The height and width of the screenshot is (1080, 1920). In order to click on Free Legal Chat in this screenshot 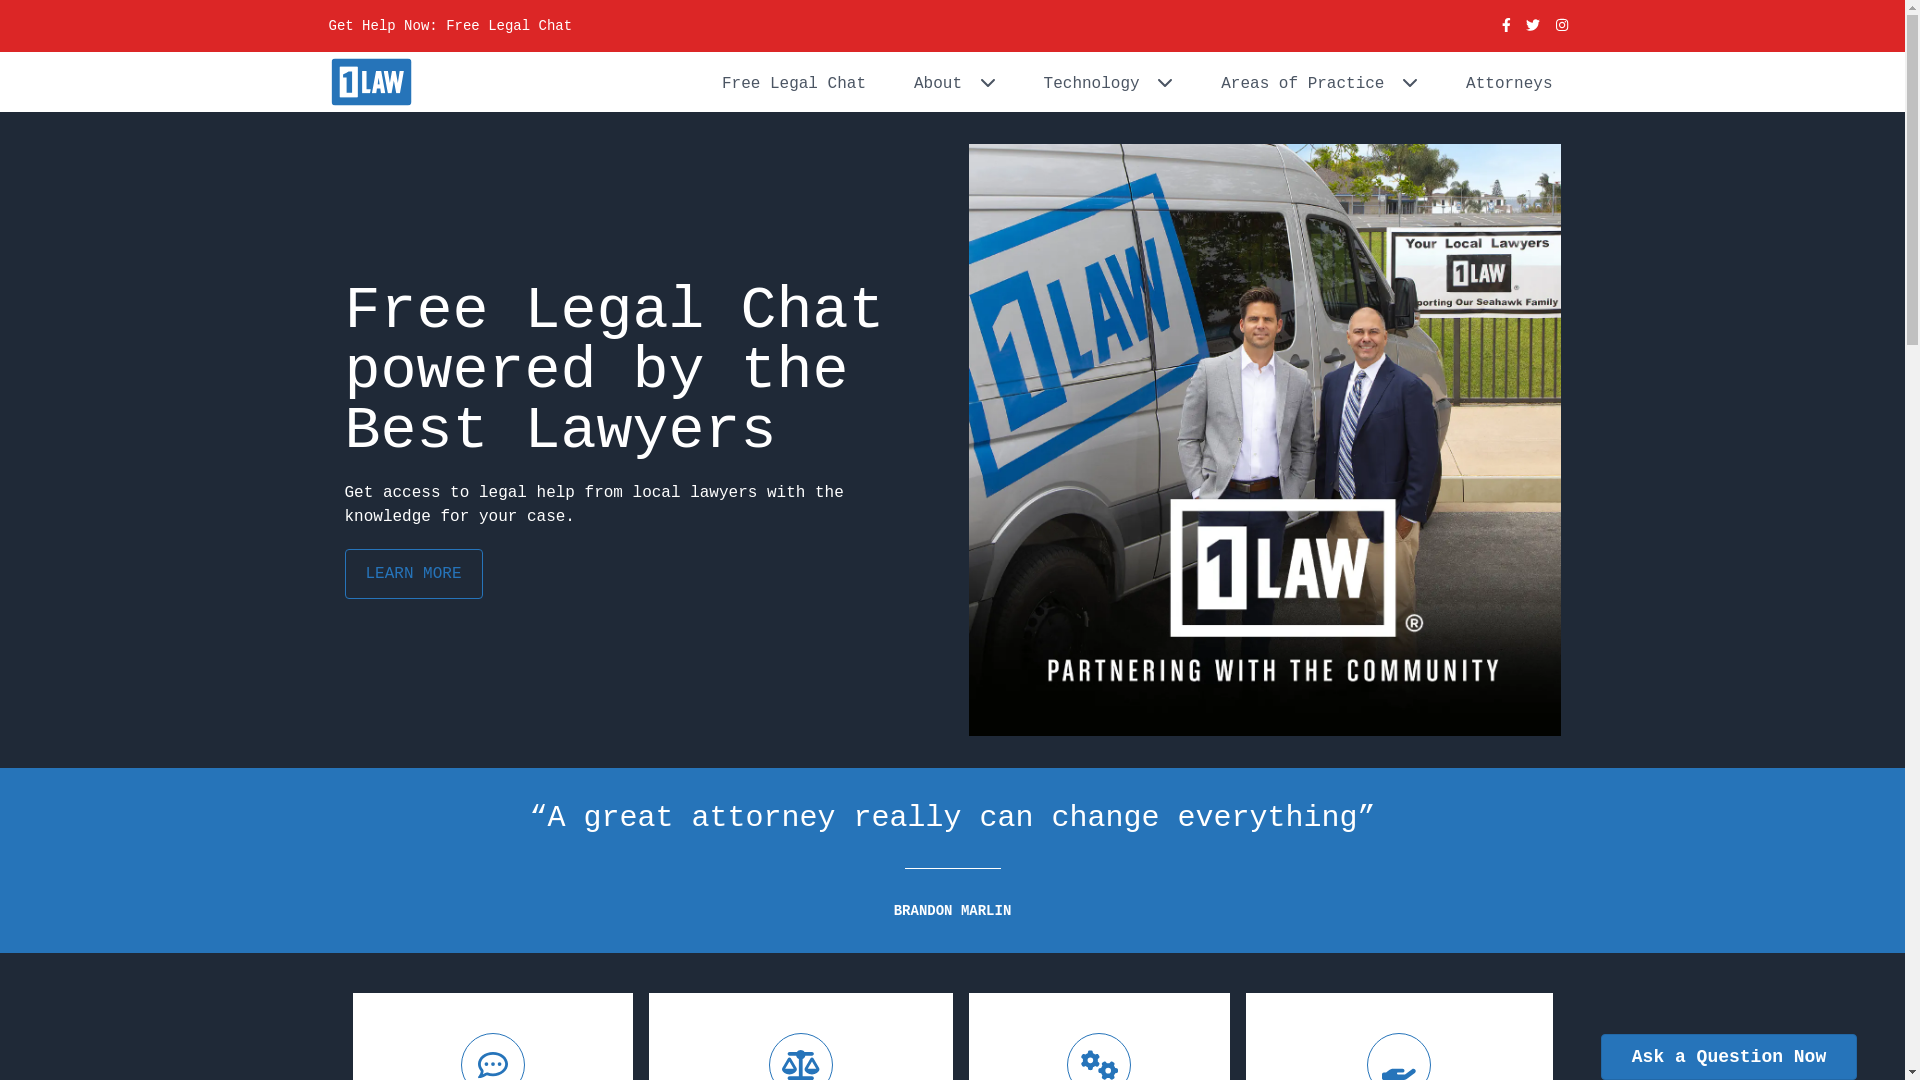, I will do `click(509, 26)`.